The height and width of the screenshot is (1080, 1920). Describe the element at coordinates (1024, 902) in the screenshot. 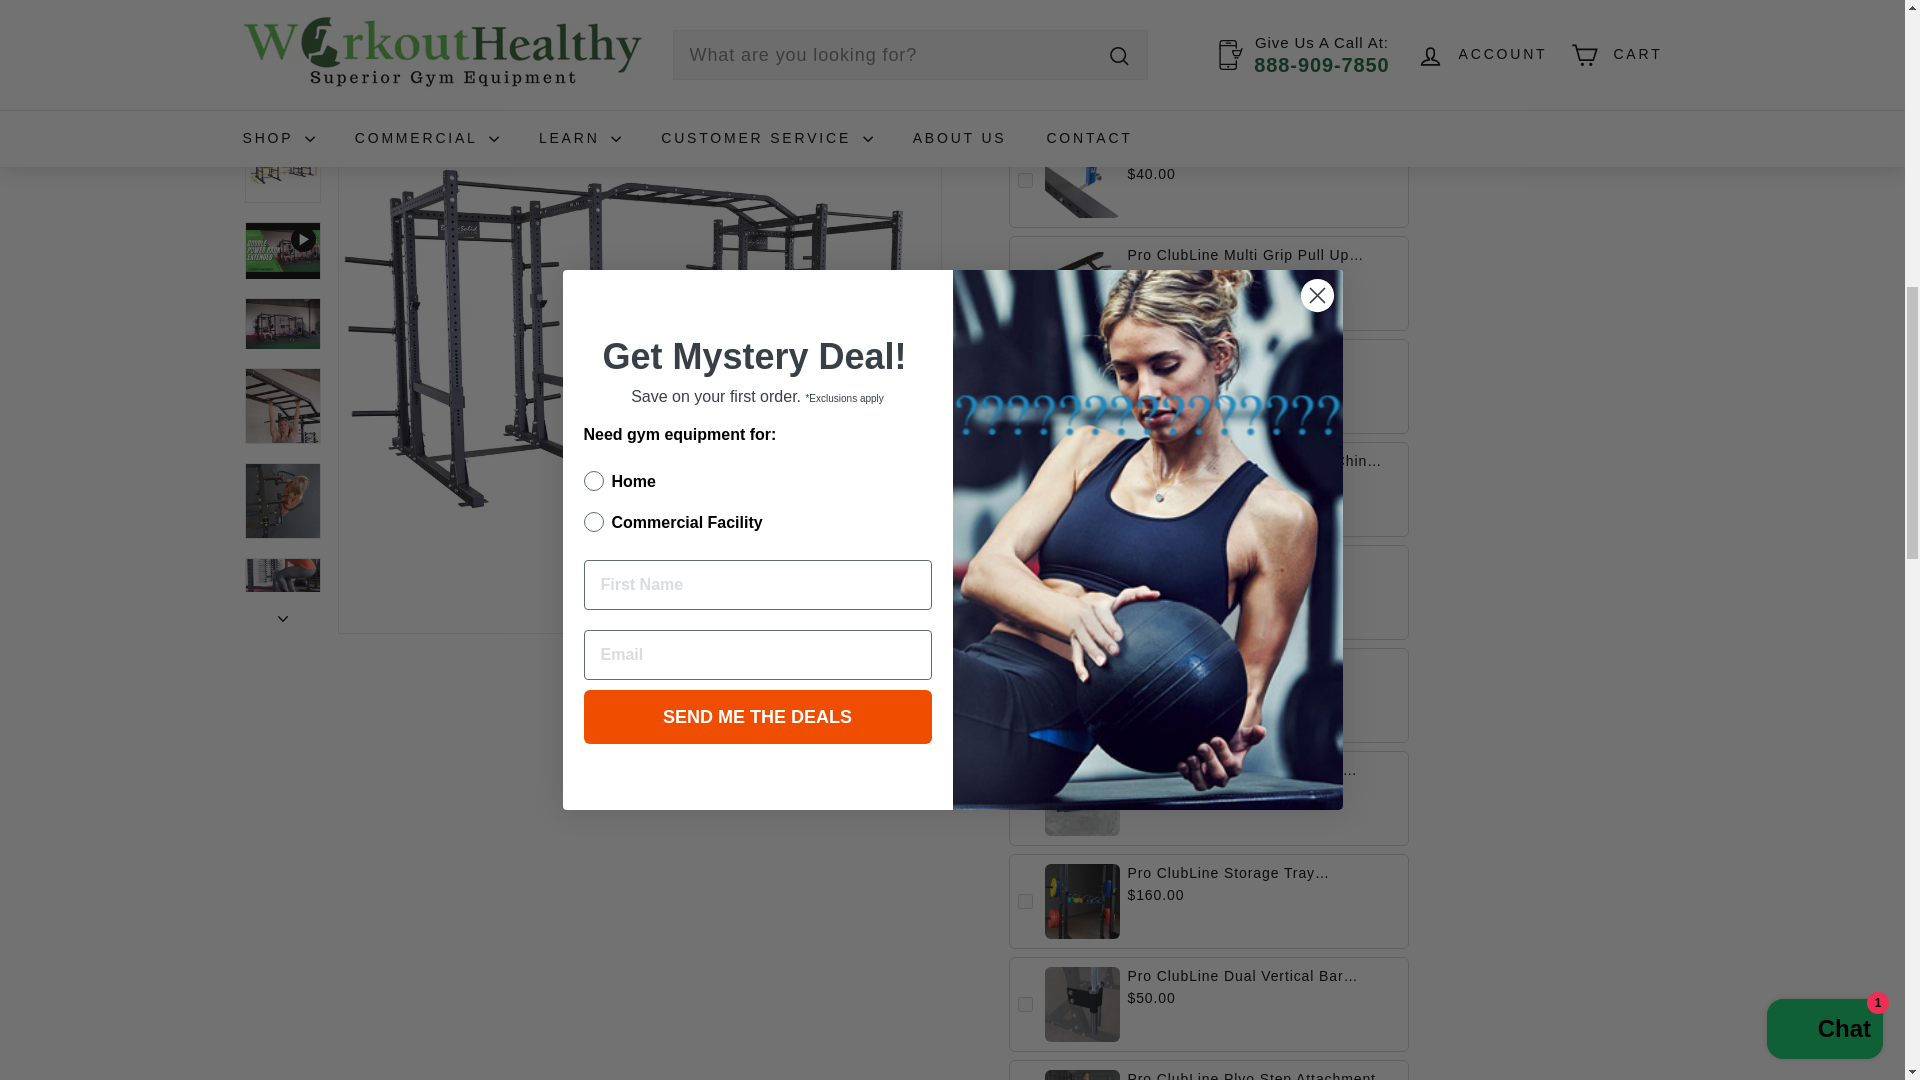

I see `on` at that location.